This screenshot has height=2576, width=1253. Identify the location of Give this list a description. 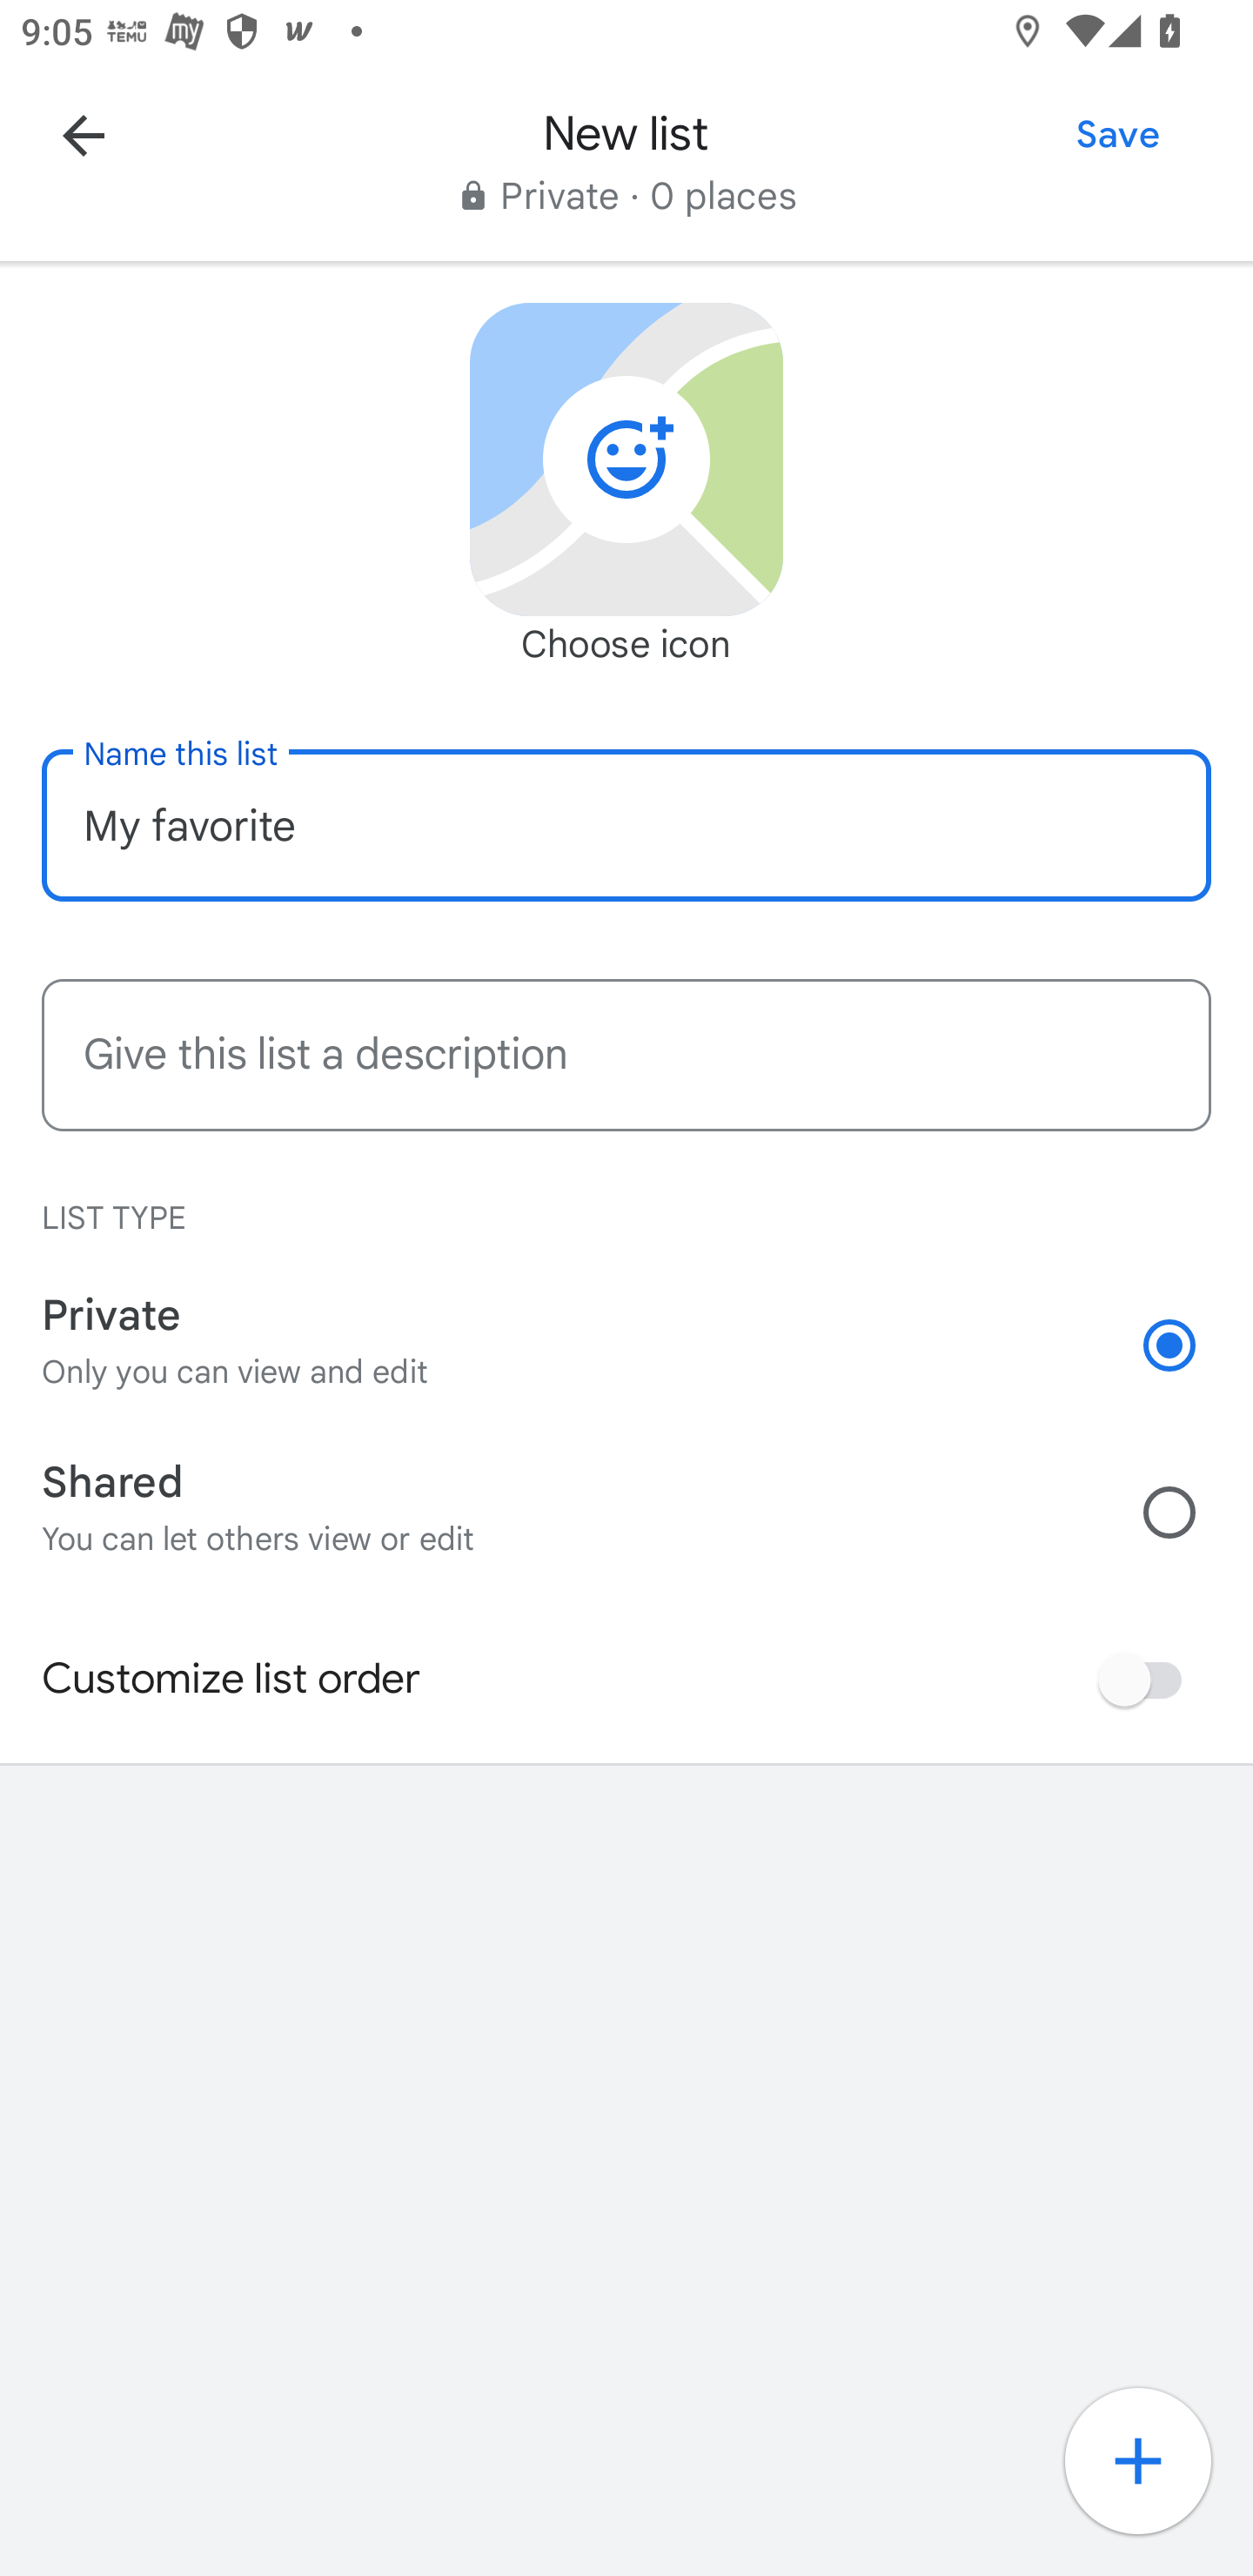
(626, 1055).